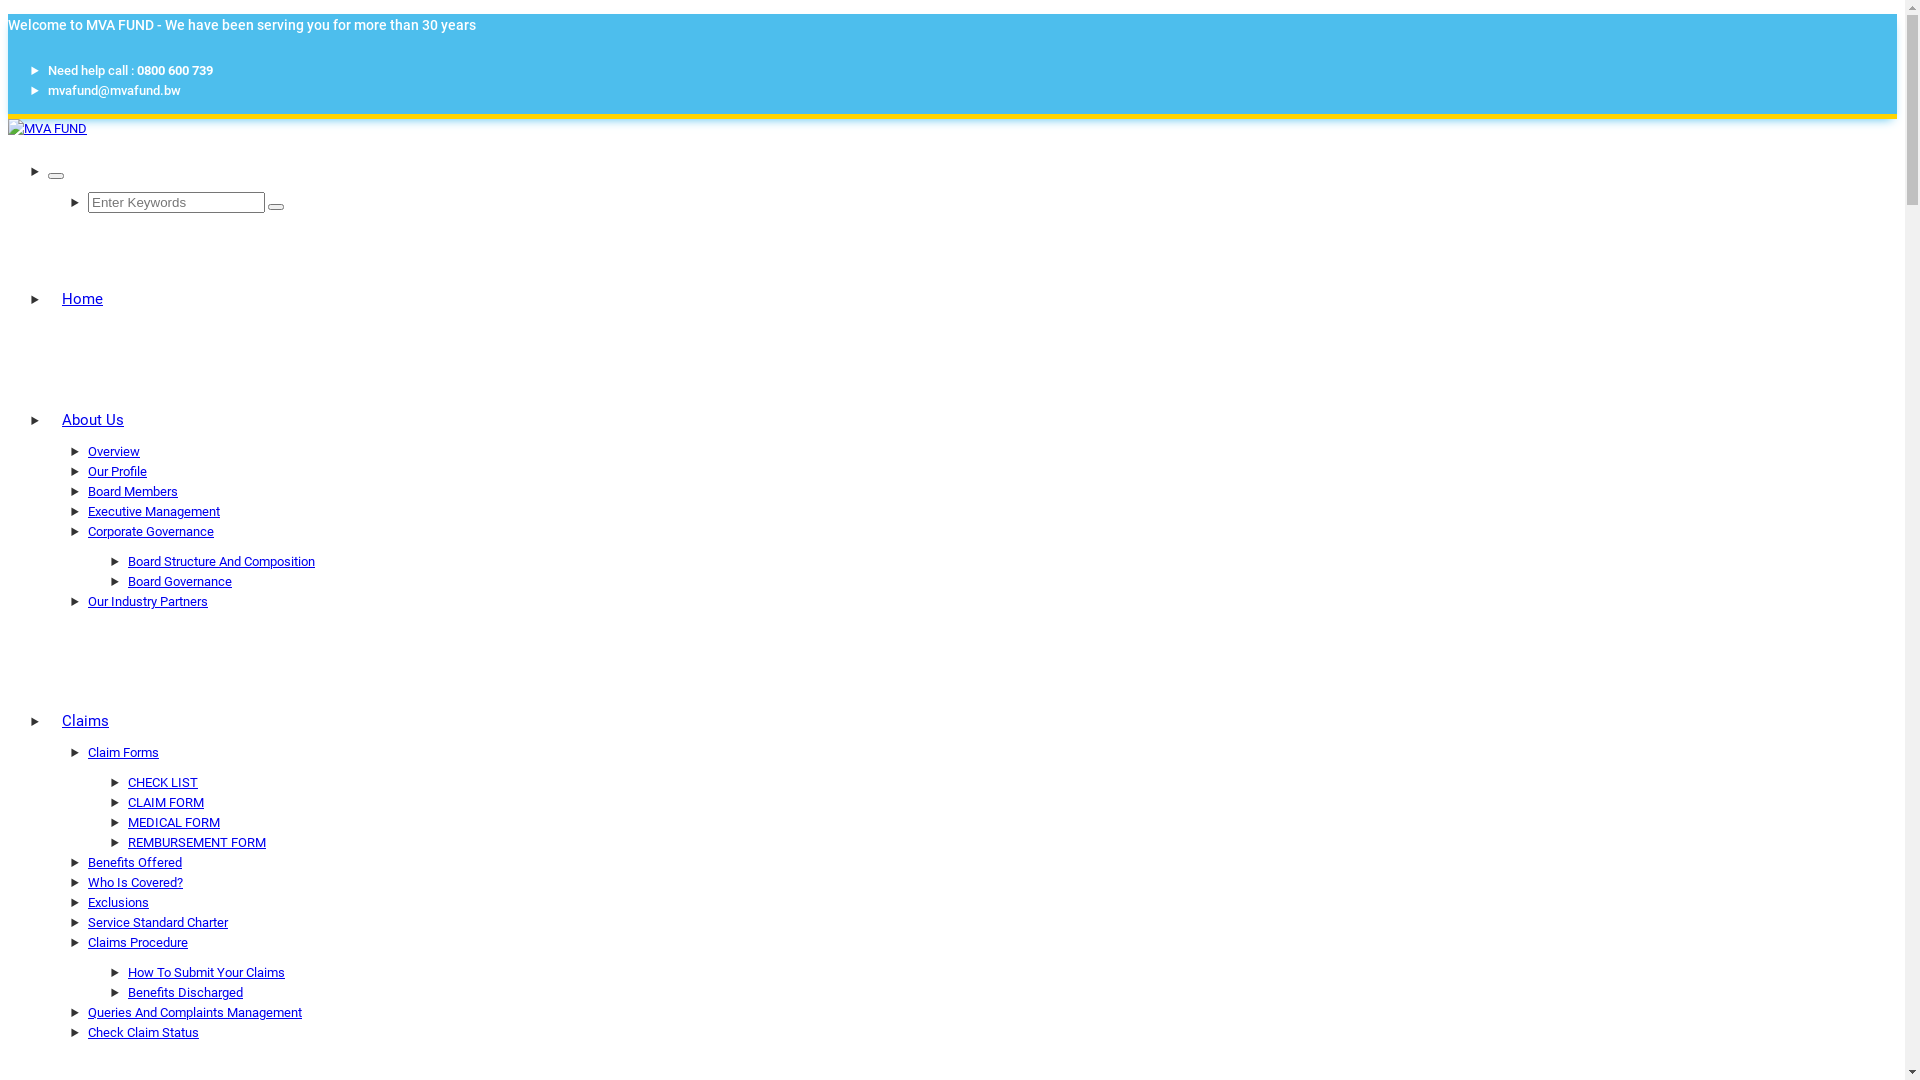 Image resolution: width=1920 pixels, height=1080 pixels. What do you see at coordinates (135, 862) in the screenshot?
I see `Benefits Offered` at bounding box center [135, 862].